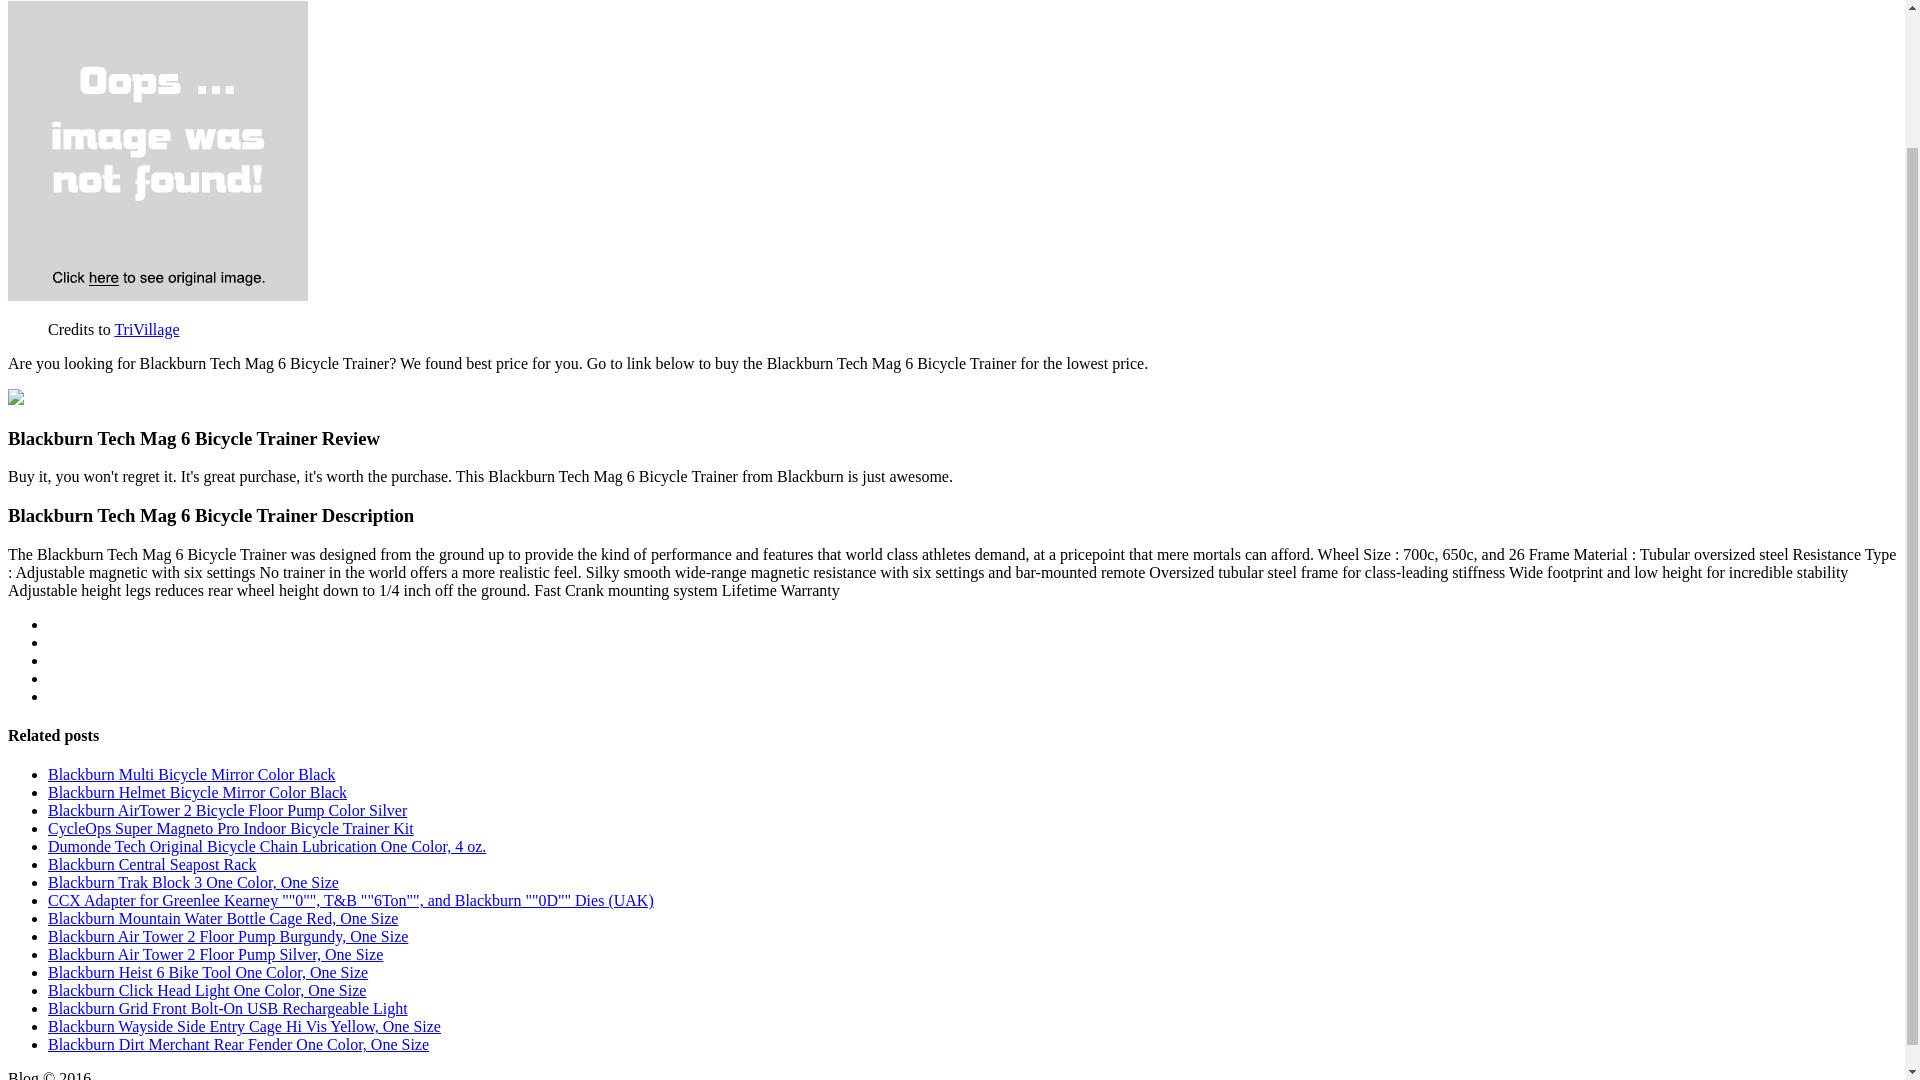 The image size is (1920, 1080). Describe the element at coordinates (194, 882) in the screenshot. I see `Blackburn Trak Block 3 One Color, One Size` at that location.